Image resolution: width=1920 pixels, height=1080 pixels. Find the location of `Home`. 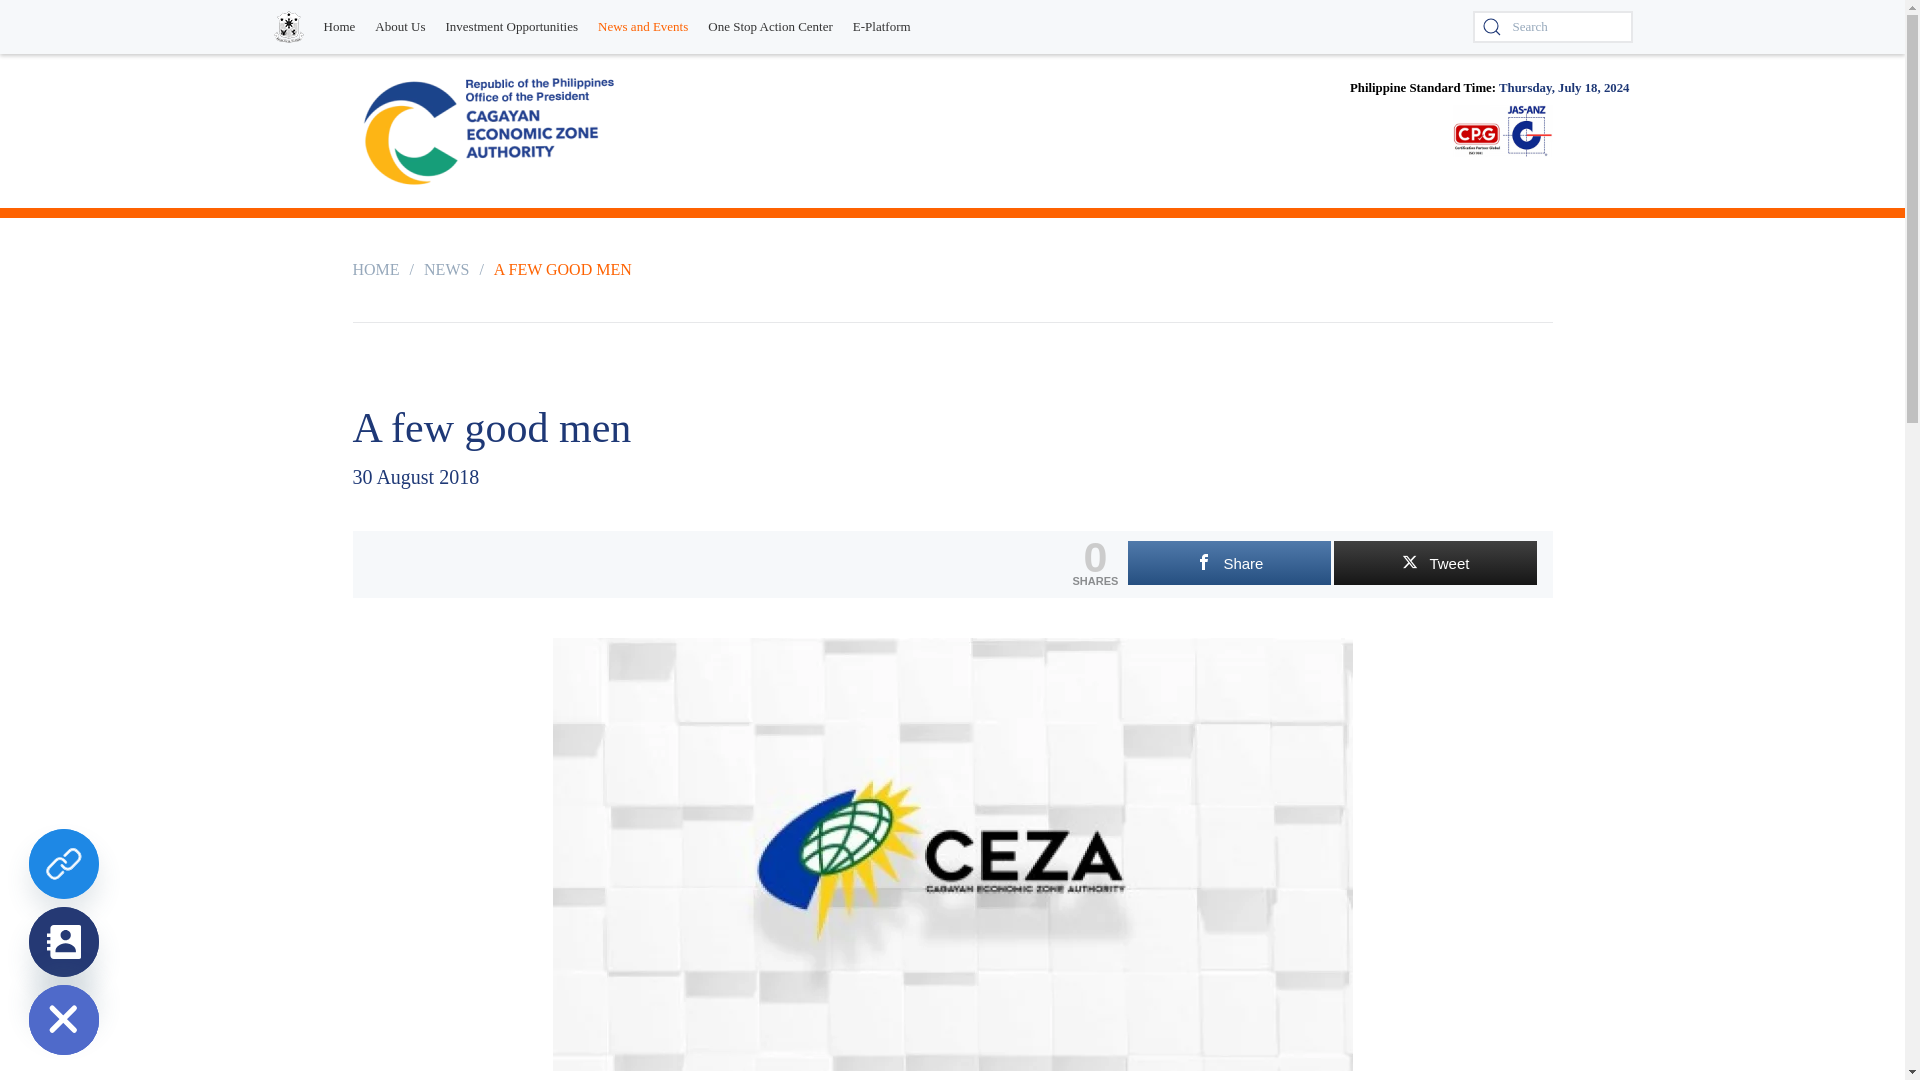

Home is located at coordinates (340, 26).